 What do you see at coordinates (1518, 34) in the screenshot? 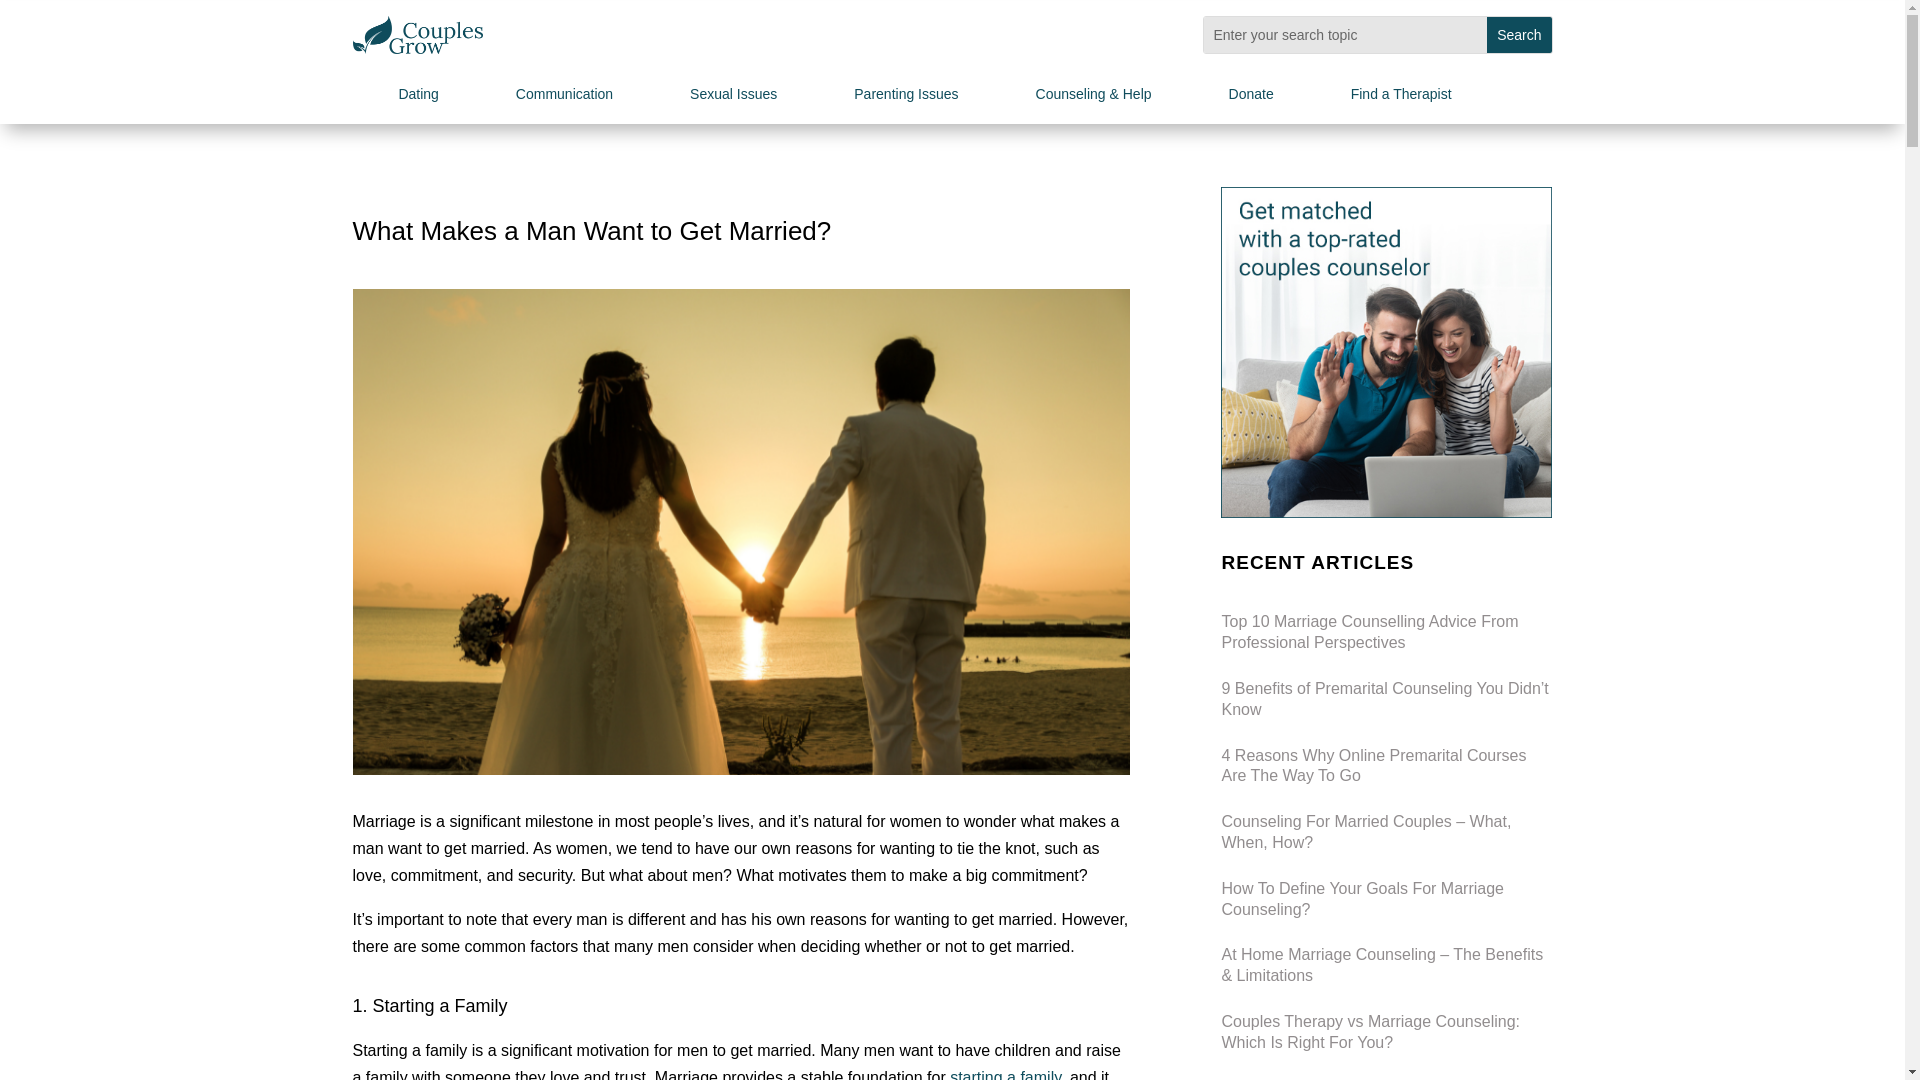
I see `Search` at bounding box center [1518, 34].